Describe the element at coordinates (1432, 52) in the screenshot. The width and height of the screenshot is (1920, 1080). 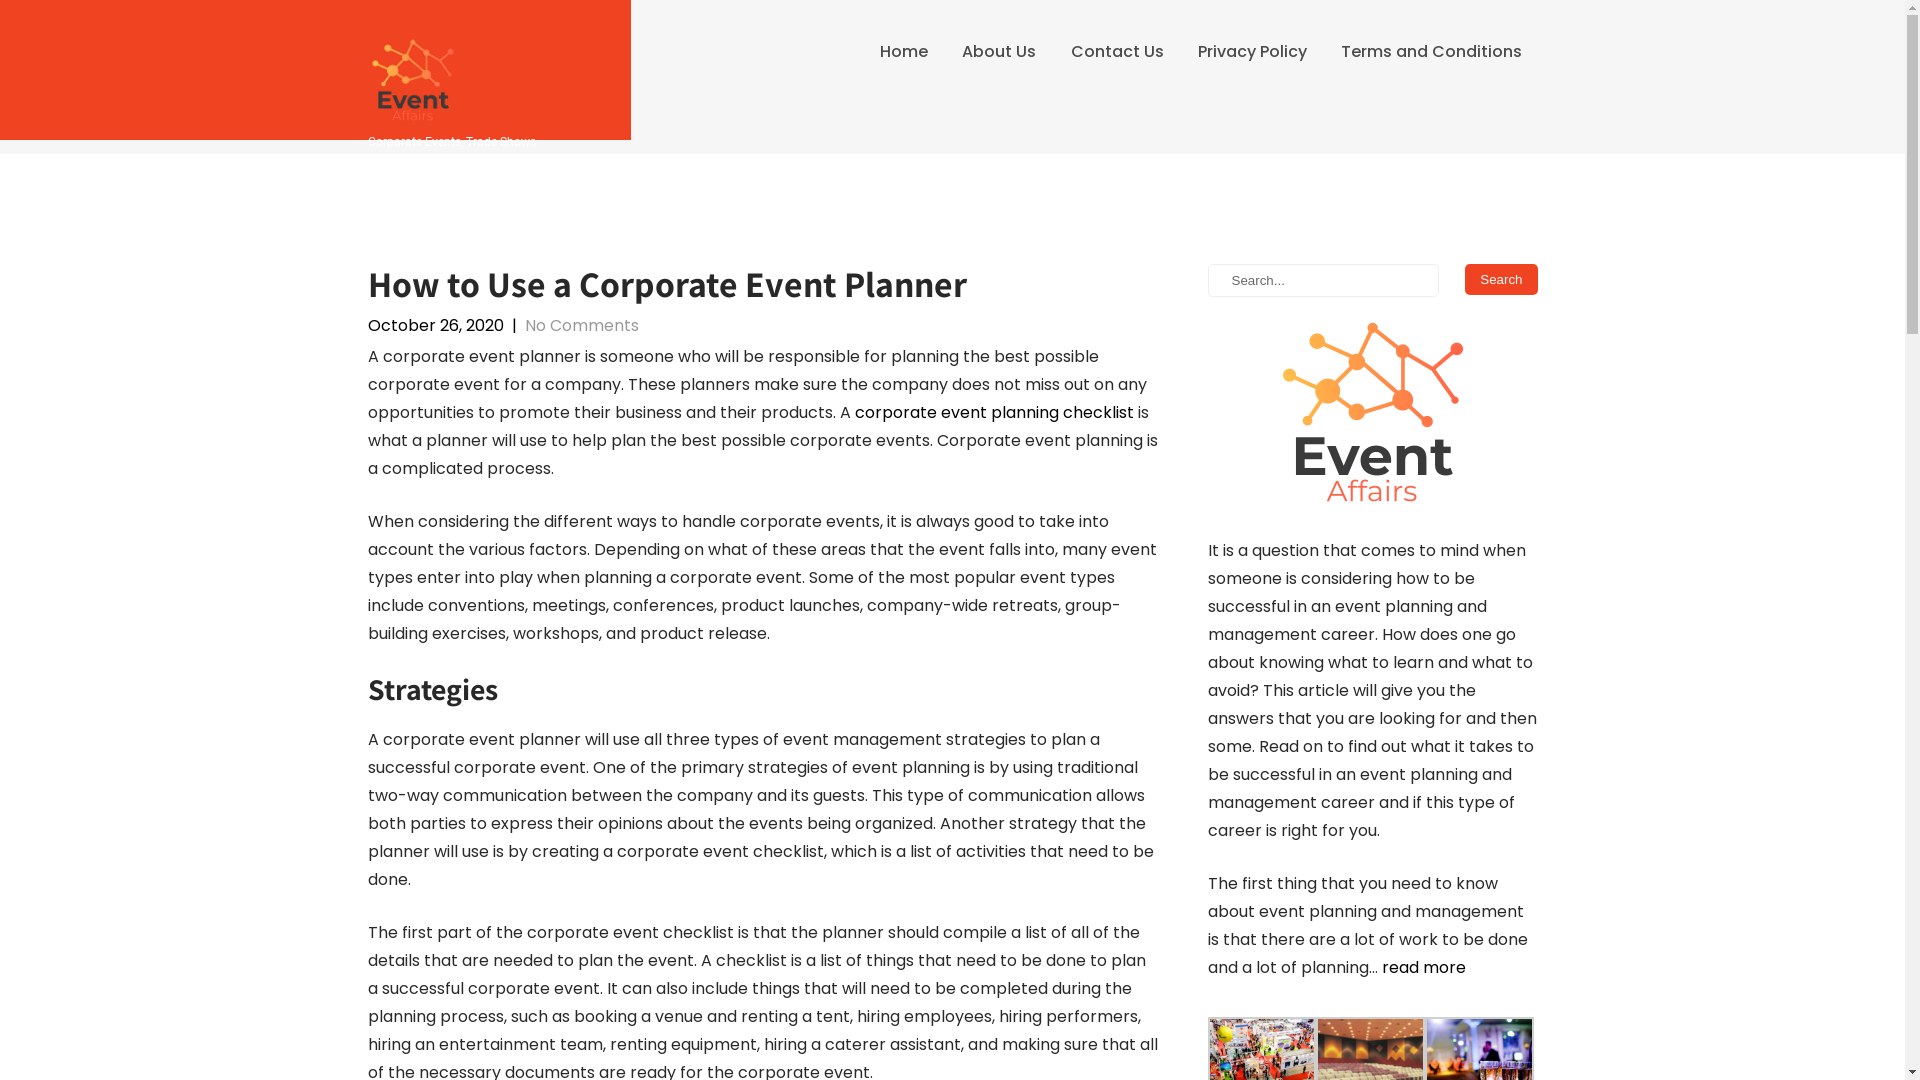
I see `Terms and Conditions` at that location.